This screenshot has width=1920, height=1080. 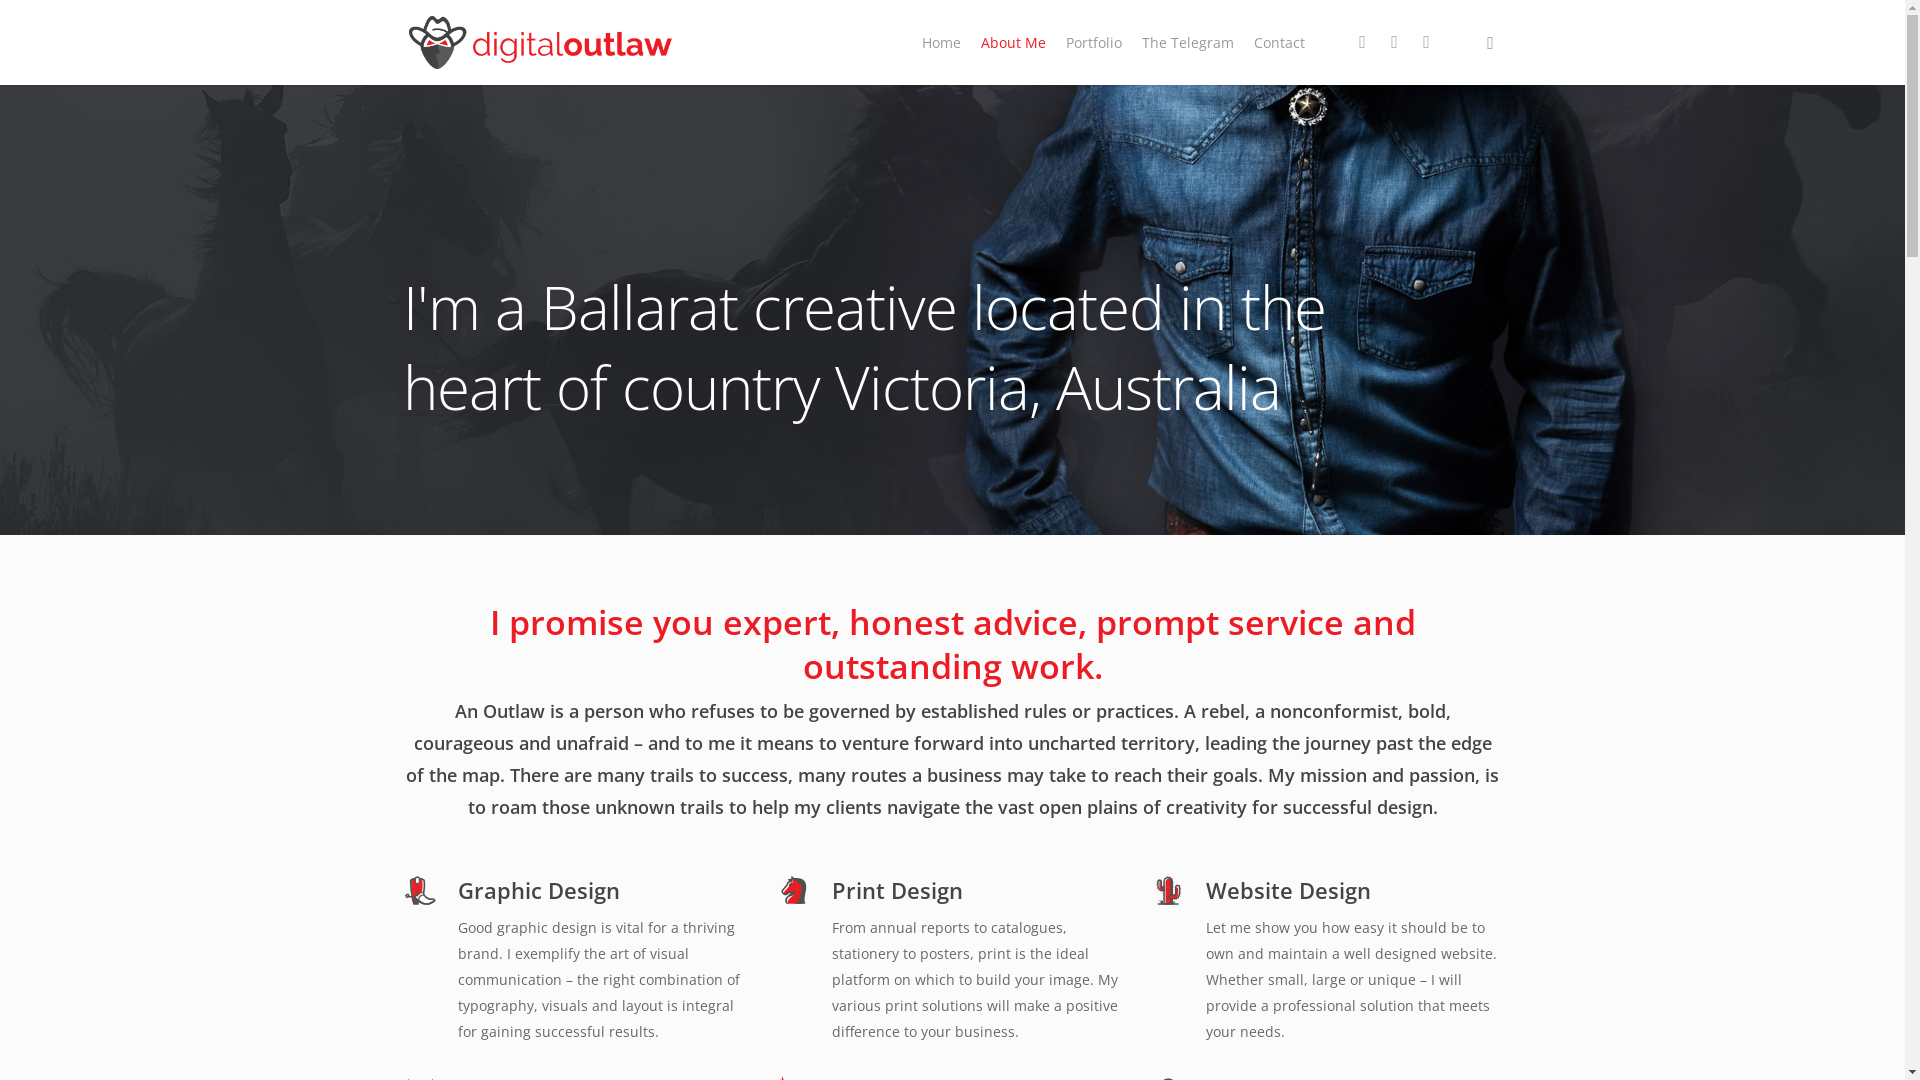 I want to click on twitter, so click(x=1362, y=42).